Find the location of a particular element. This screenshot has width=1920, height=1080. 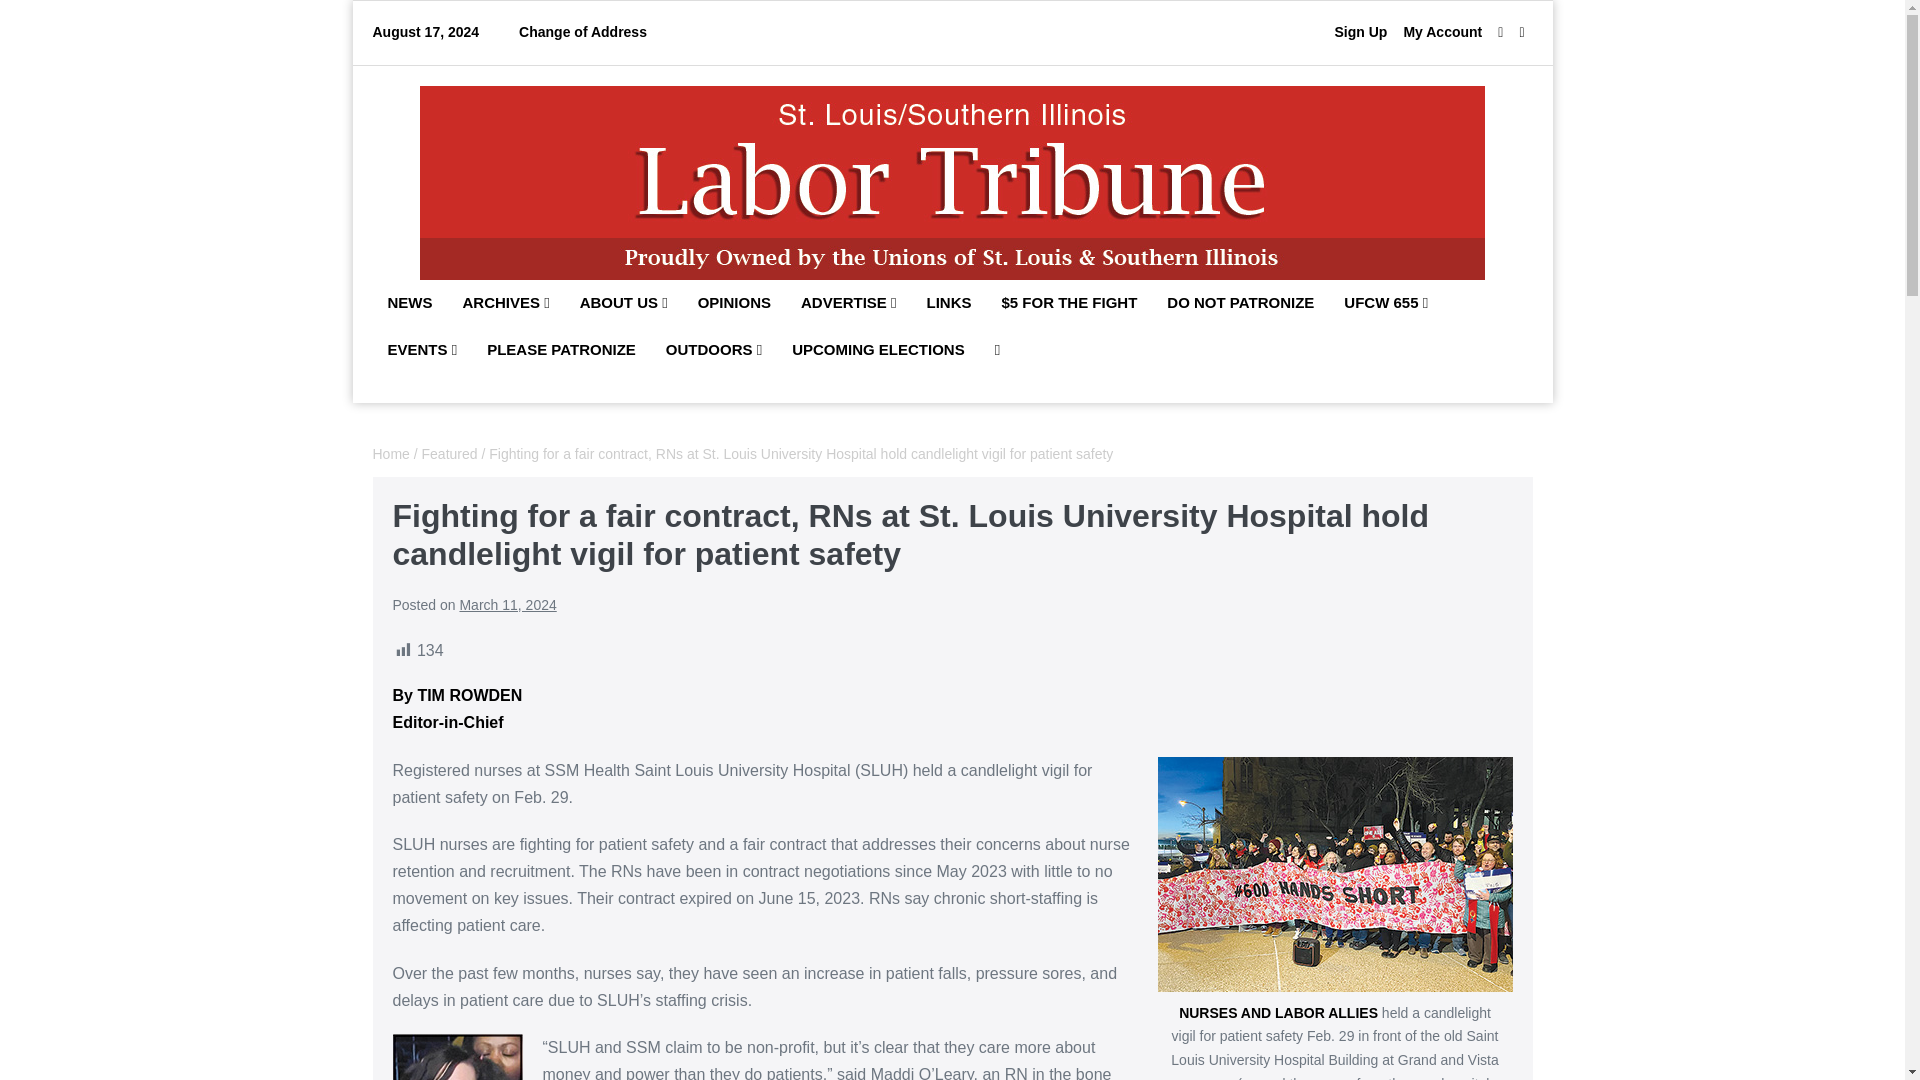

NEWS is located at coordinates (410, 304).